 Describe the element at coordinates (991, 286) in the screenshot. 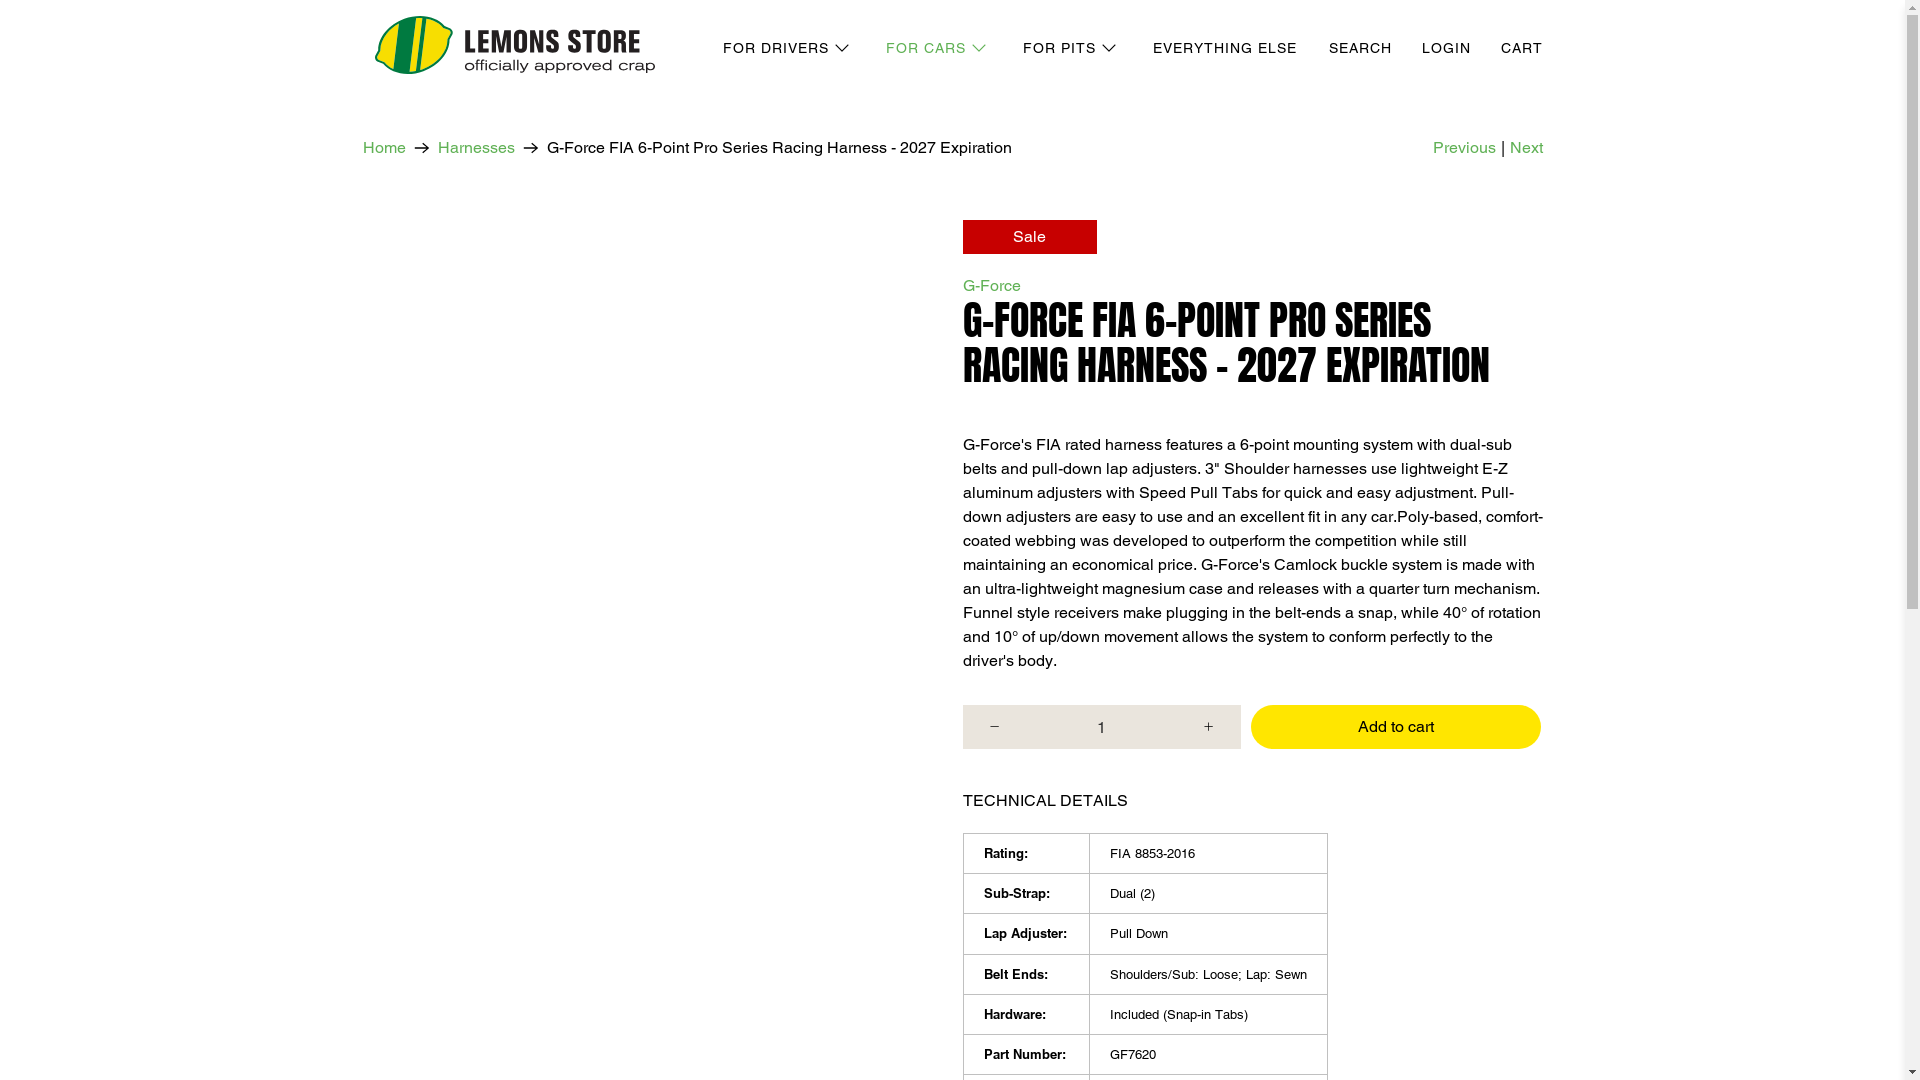

I see `G-Force` at that location.